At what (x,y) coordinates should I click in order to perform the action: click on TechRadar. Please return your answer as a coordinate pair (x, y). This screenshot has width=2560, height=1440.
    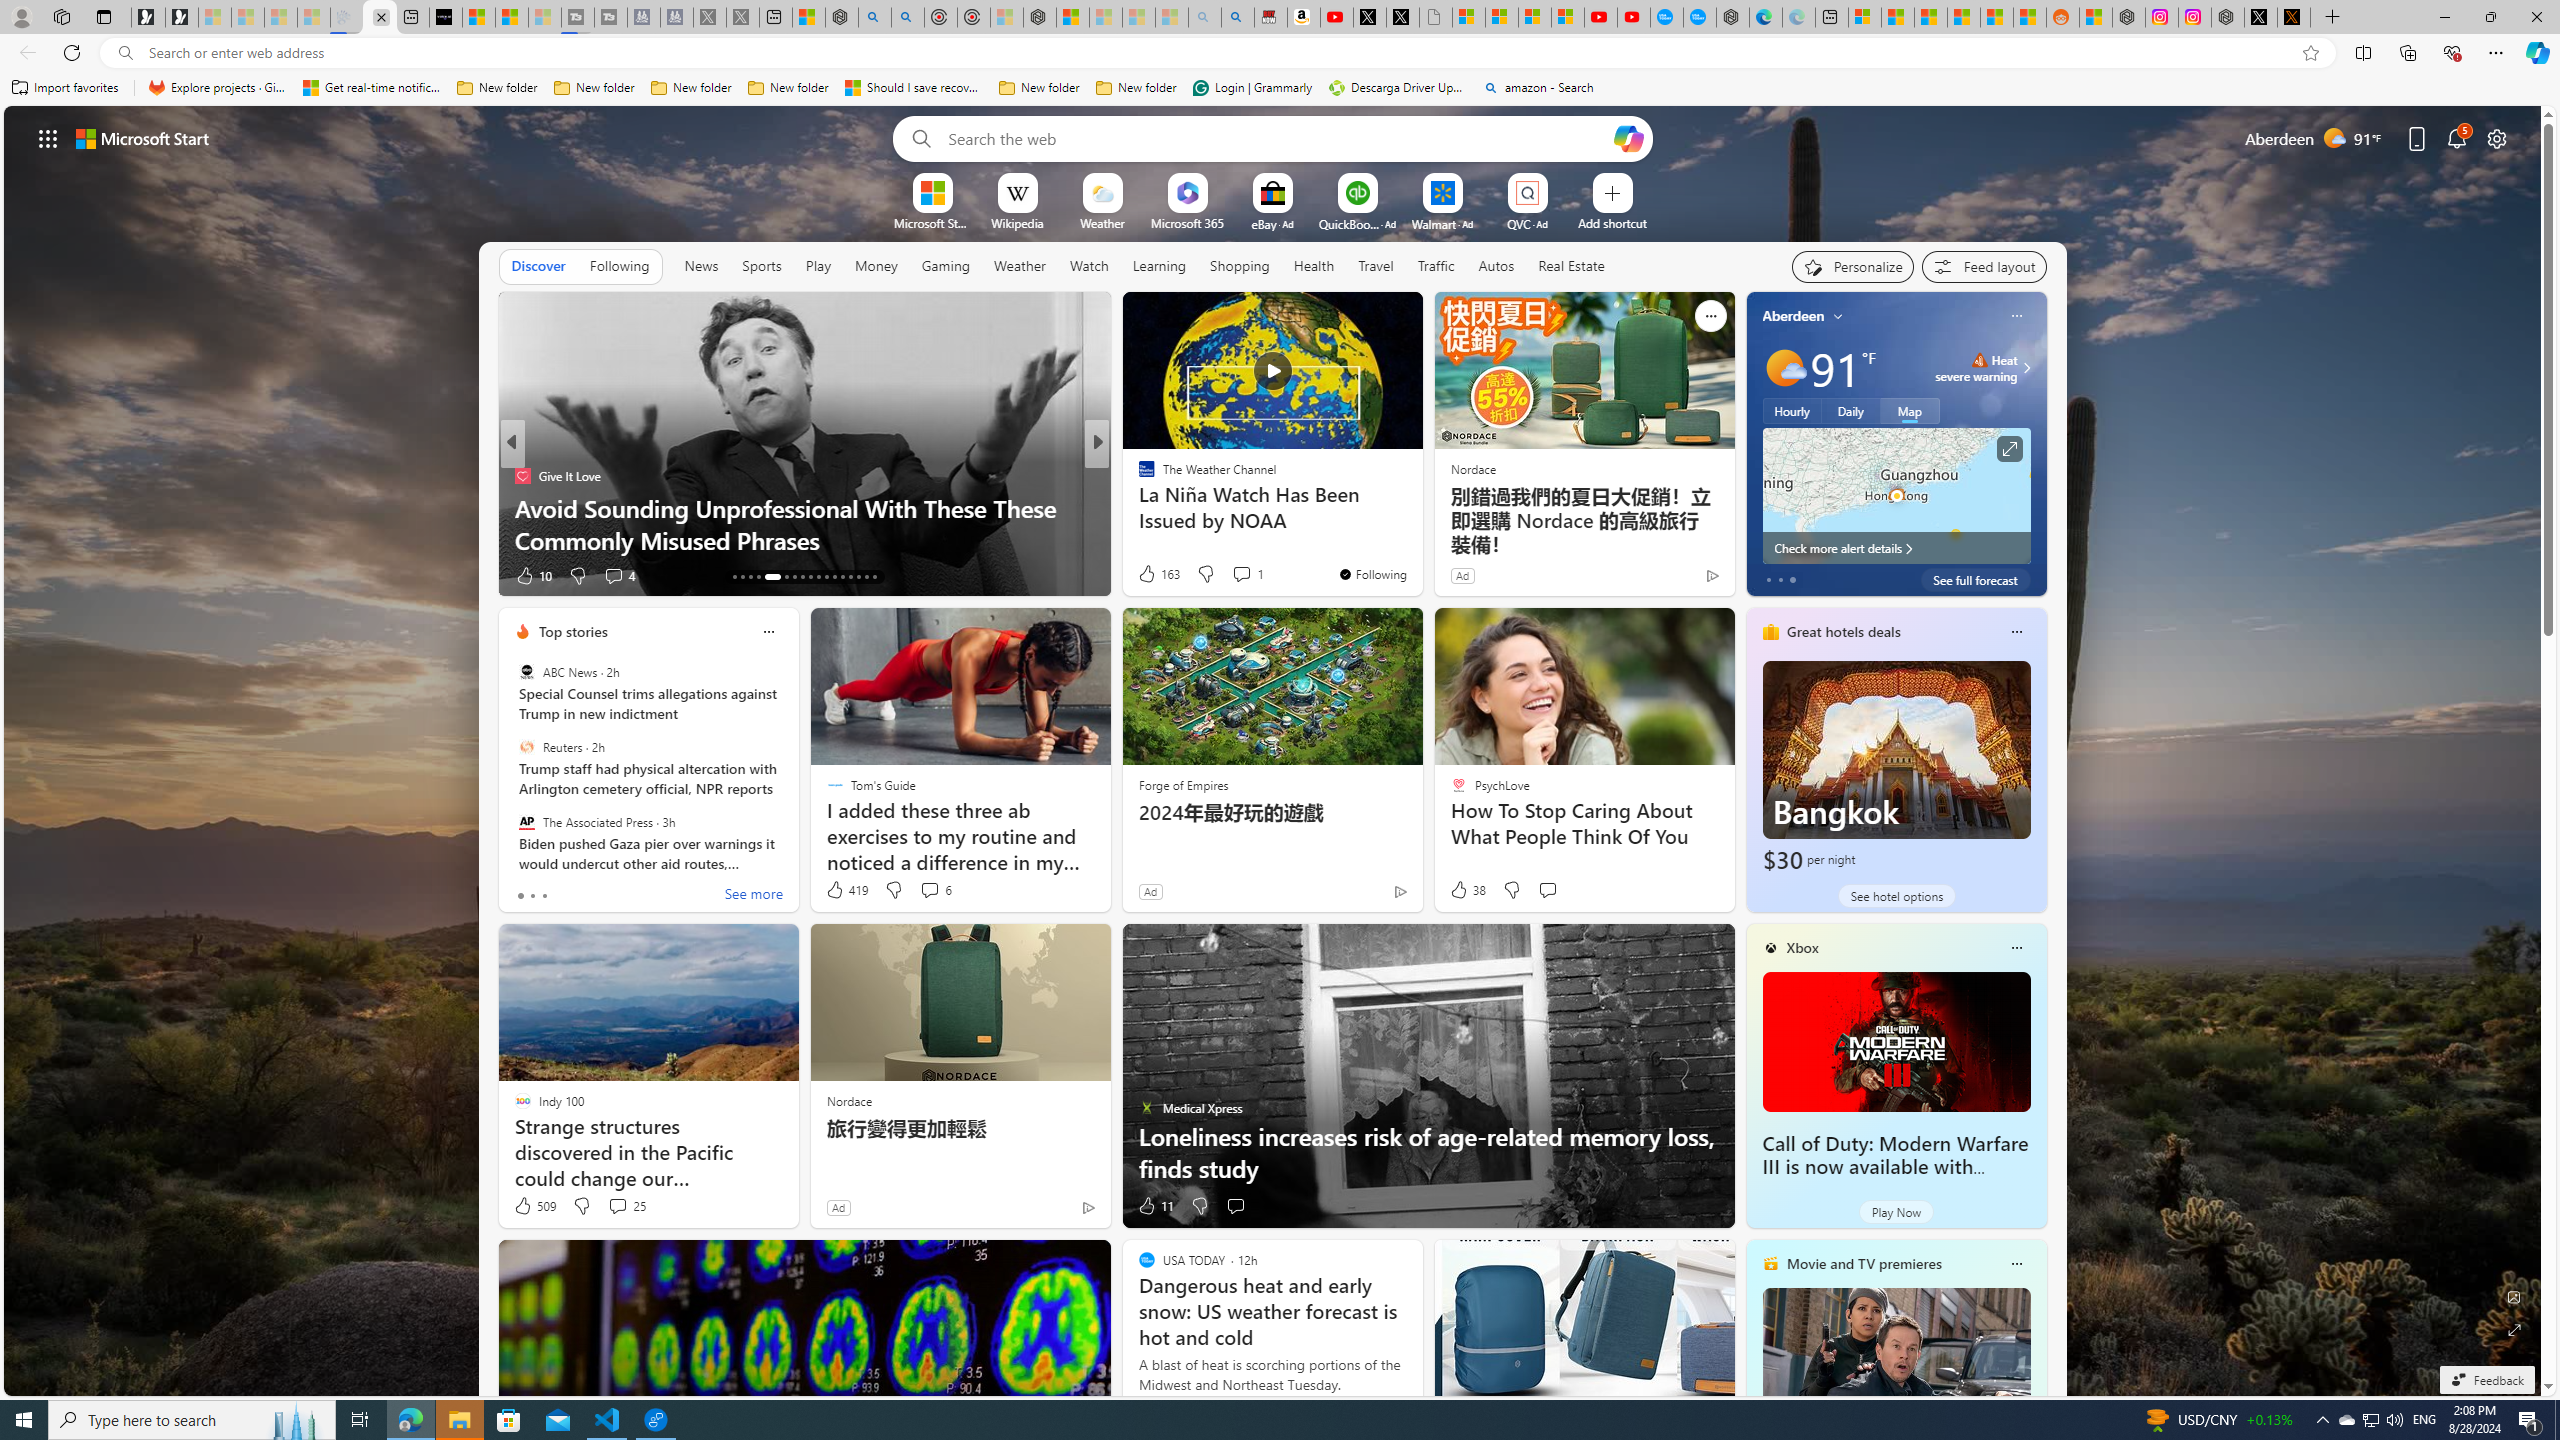
    Looking at the image, I should click on (1137, 476).